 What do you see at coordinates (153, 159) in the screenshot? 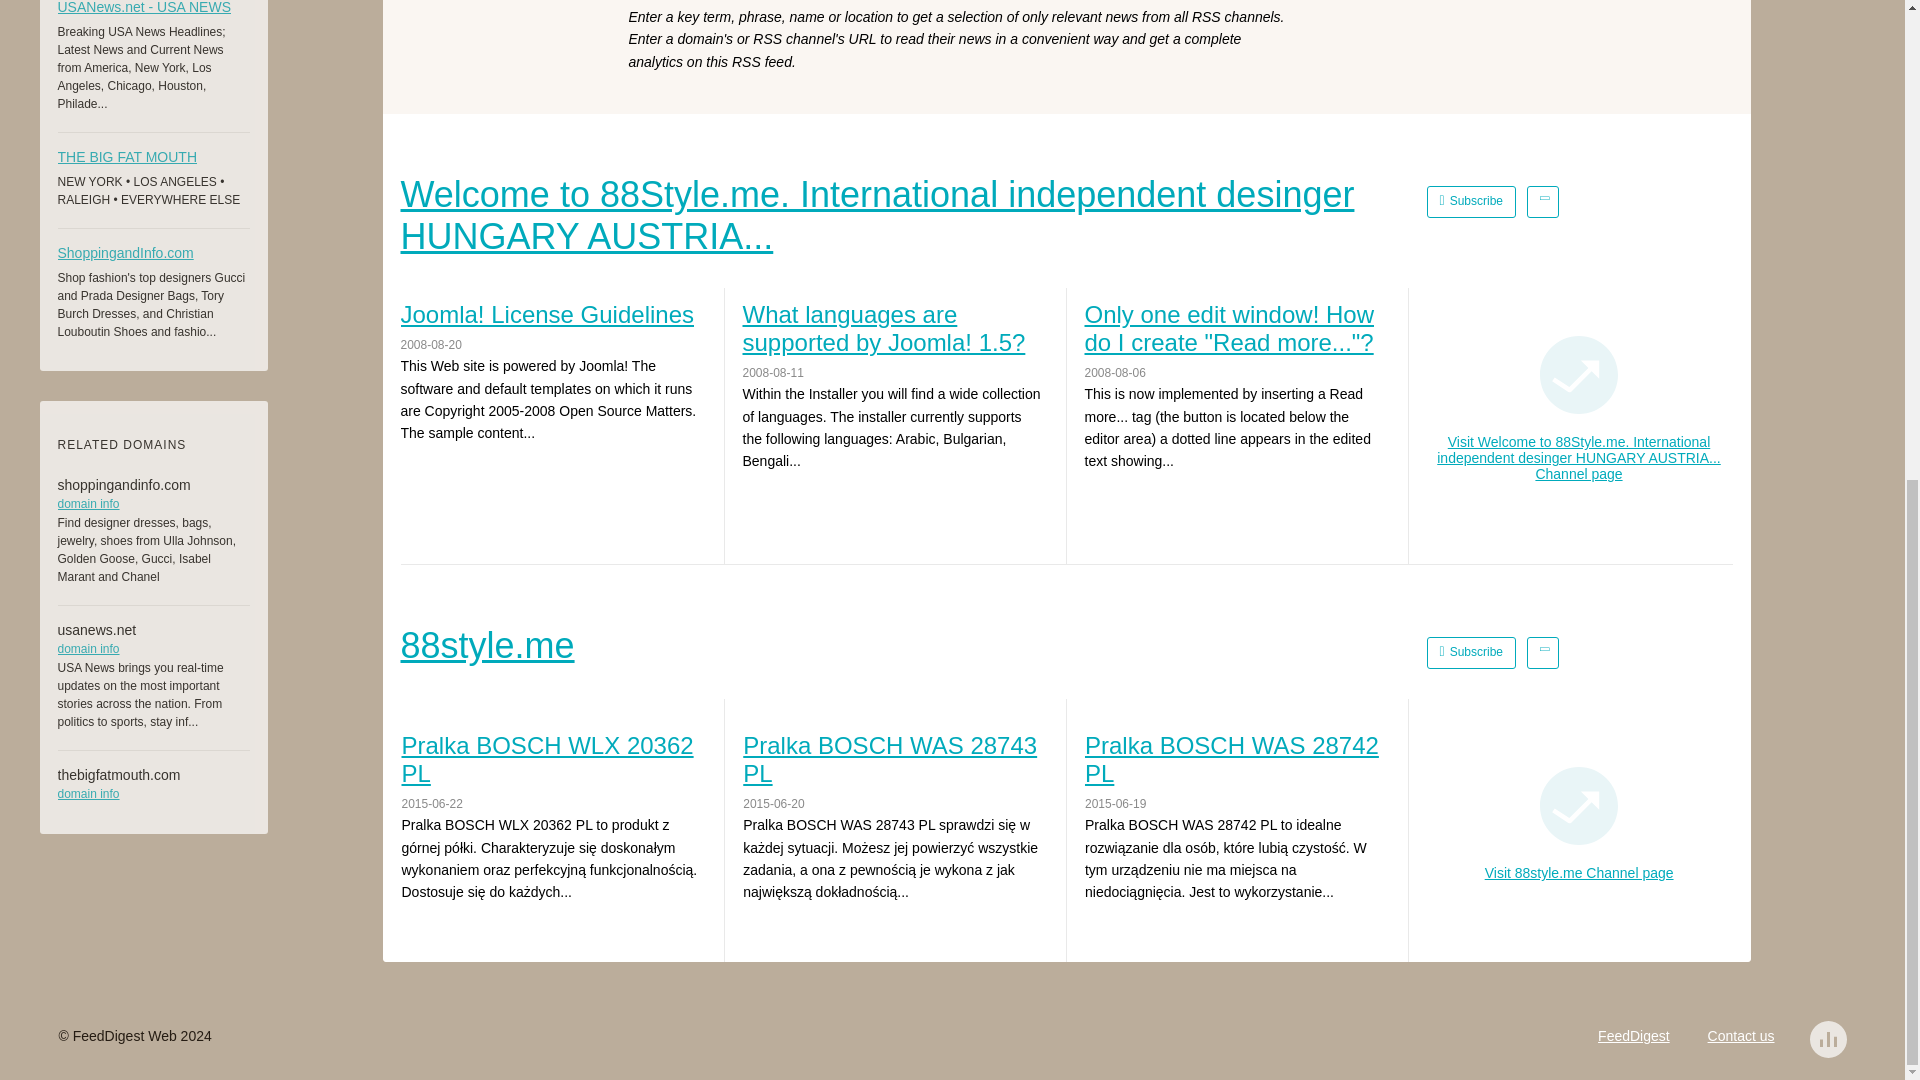
I see `THE BIG FAT MOUTH` at bounding box center [153, 159].